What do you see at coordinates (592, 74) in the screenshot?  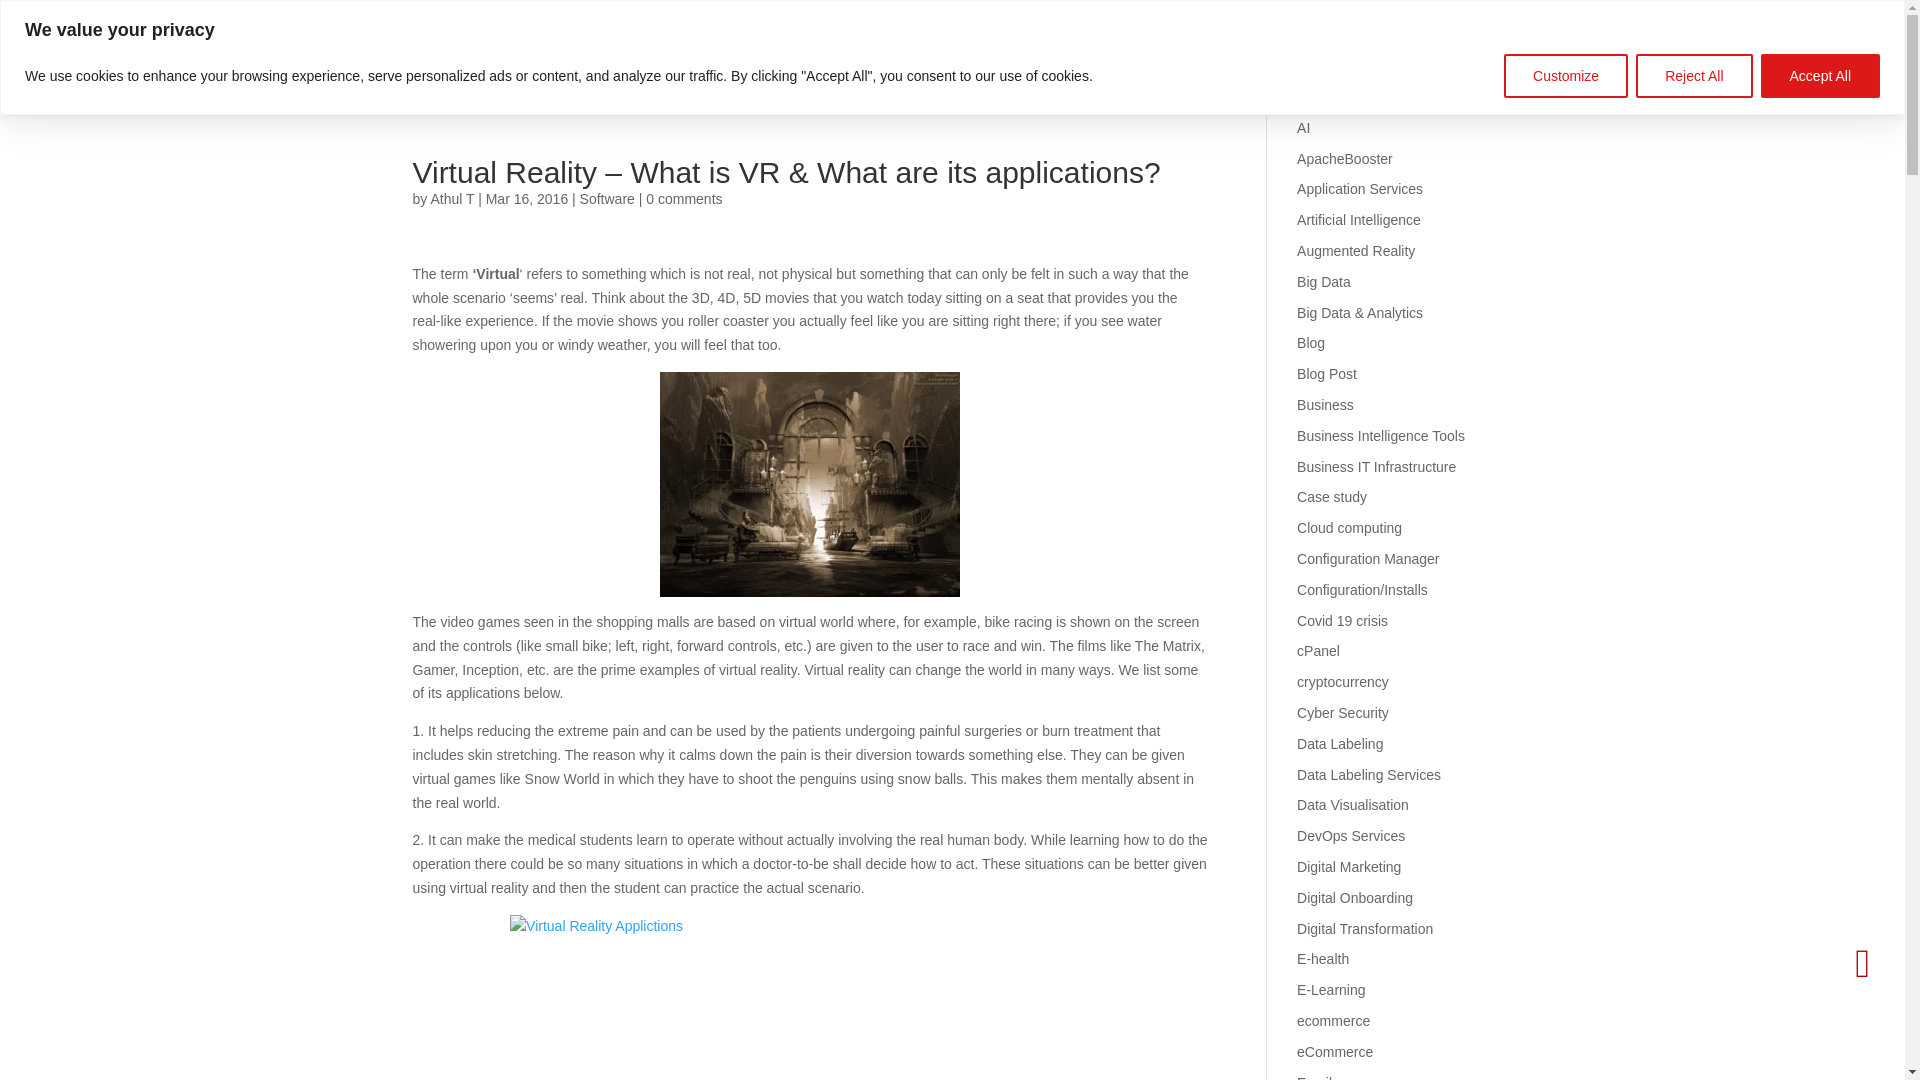 I see `Careers` at bounding box center [592, 74].